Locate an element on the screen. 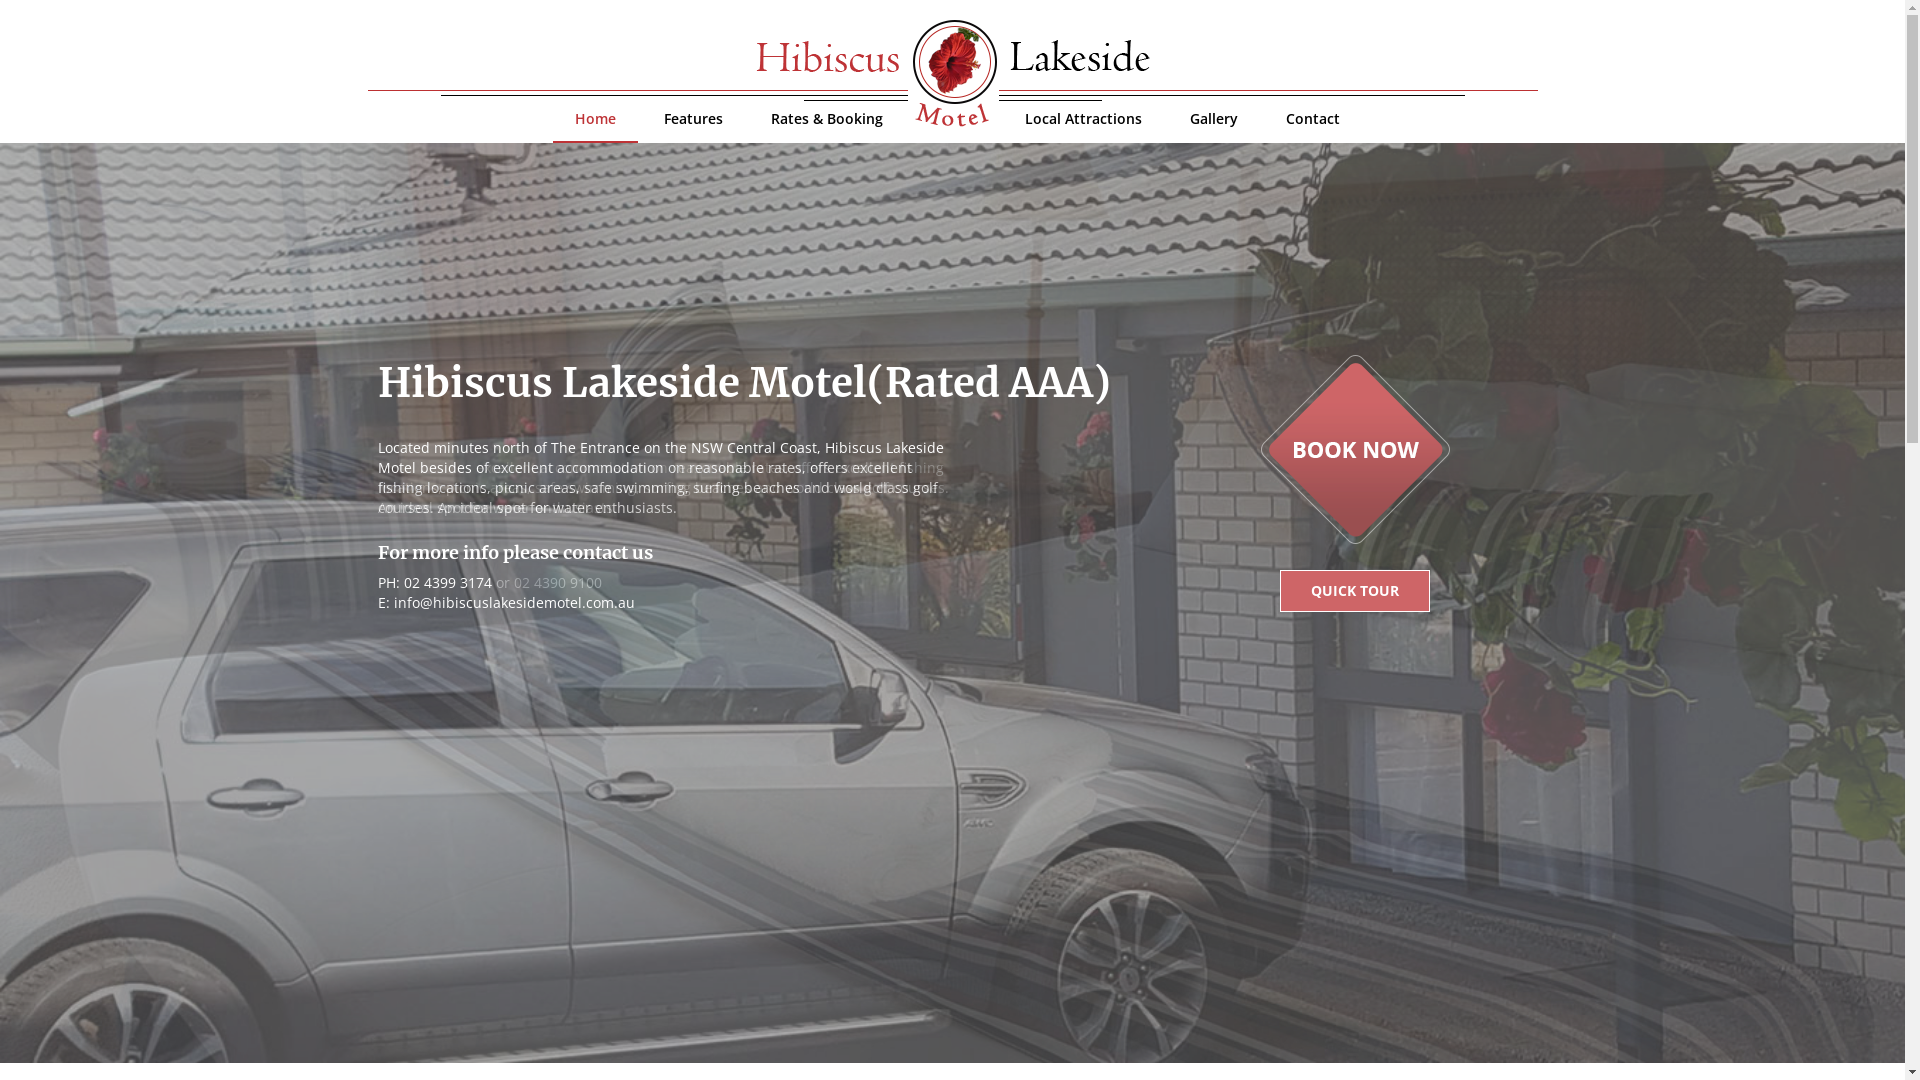 The image size is (1920, 1080). Queen + Single Bed Room is located at coordinates (952, 603).